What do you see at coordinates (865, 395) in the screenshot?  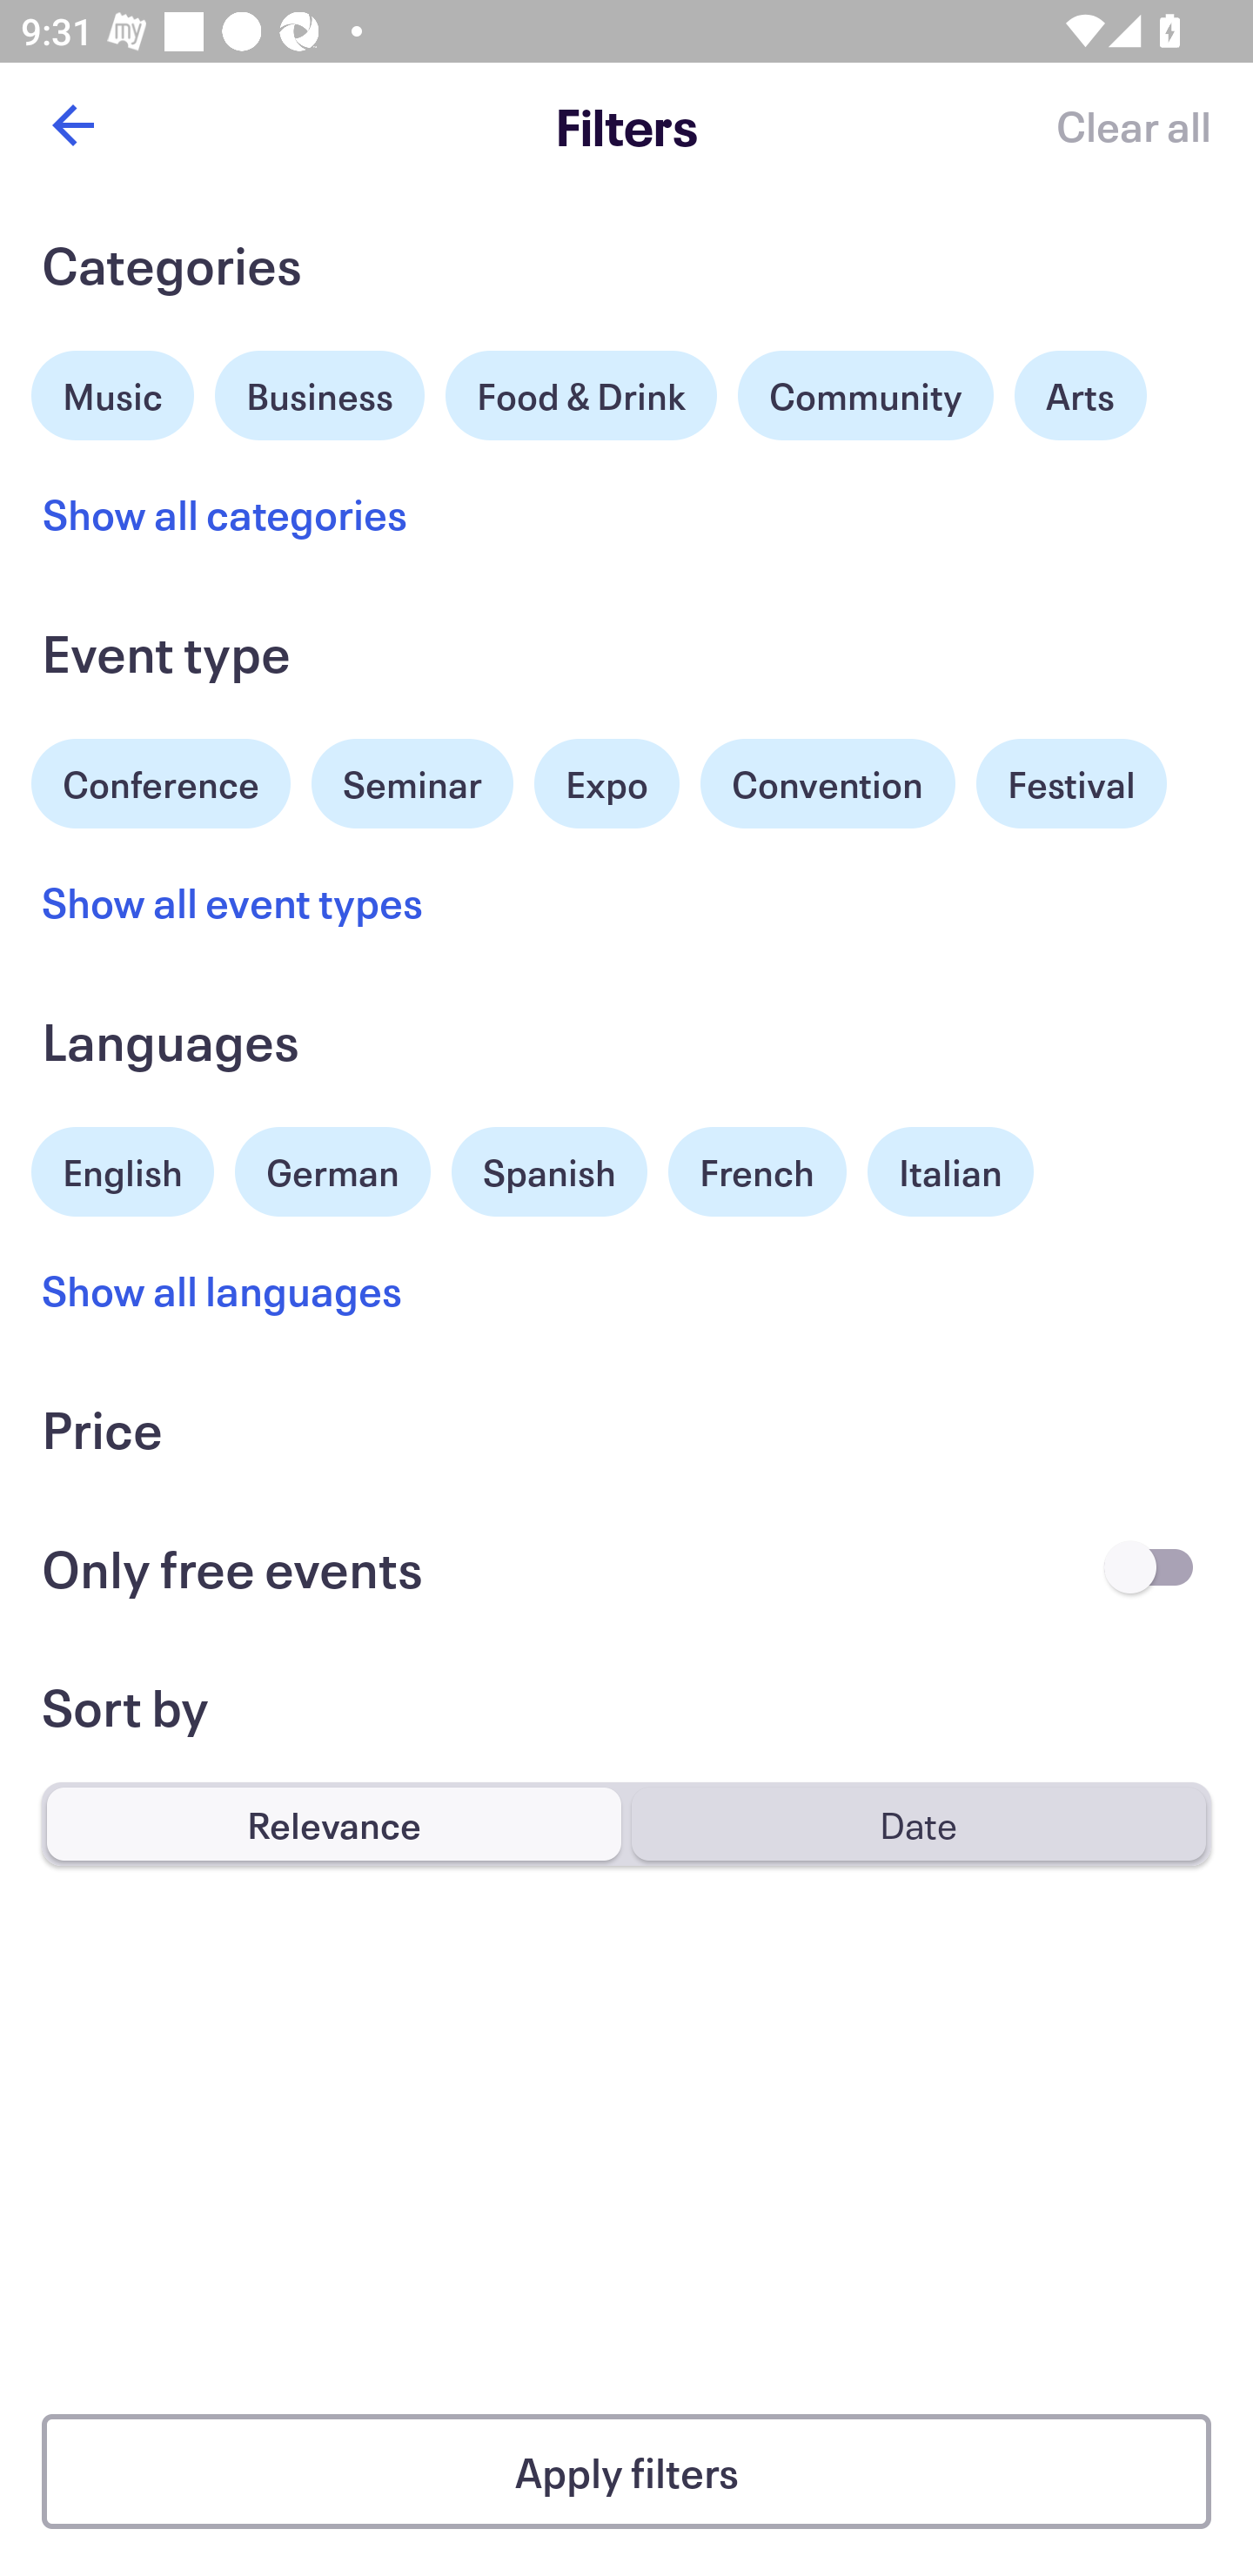 I see `Community` at bounding box center [865, 395].